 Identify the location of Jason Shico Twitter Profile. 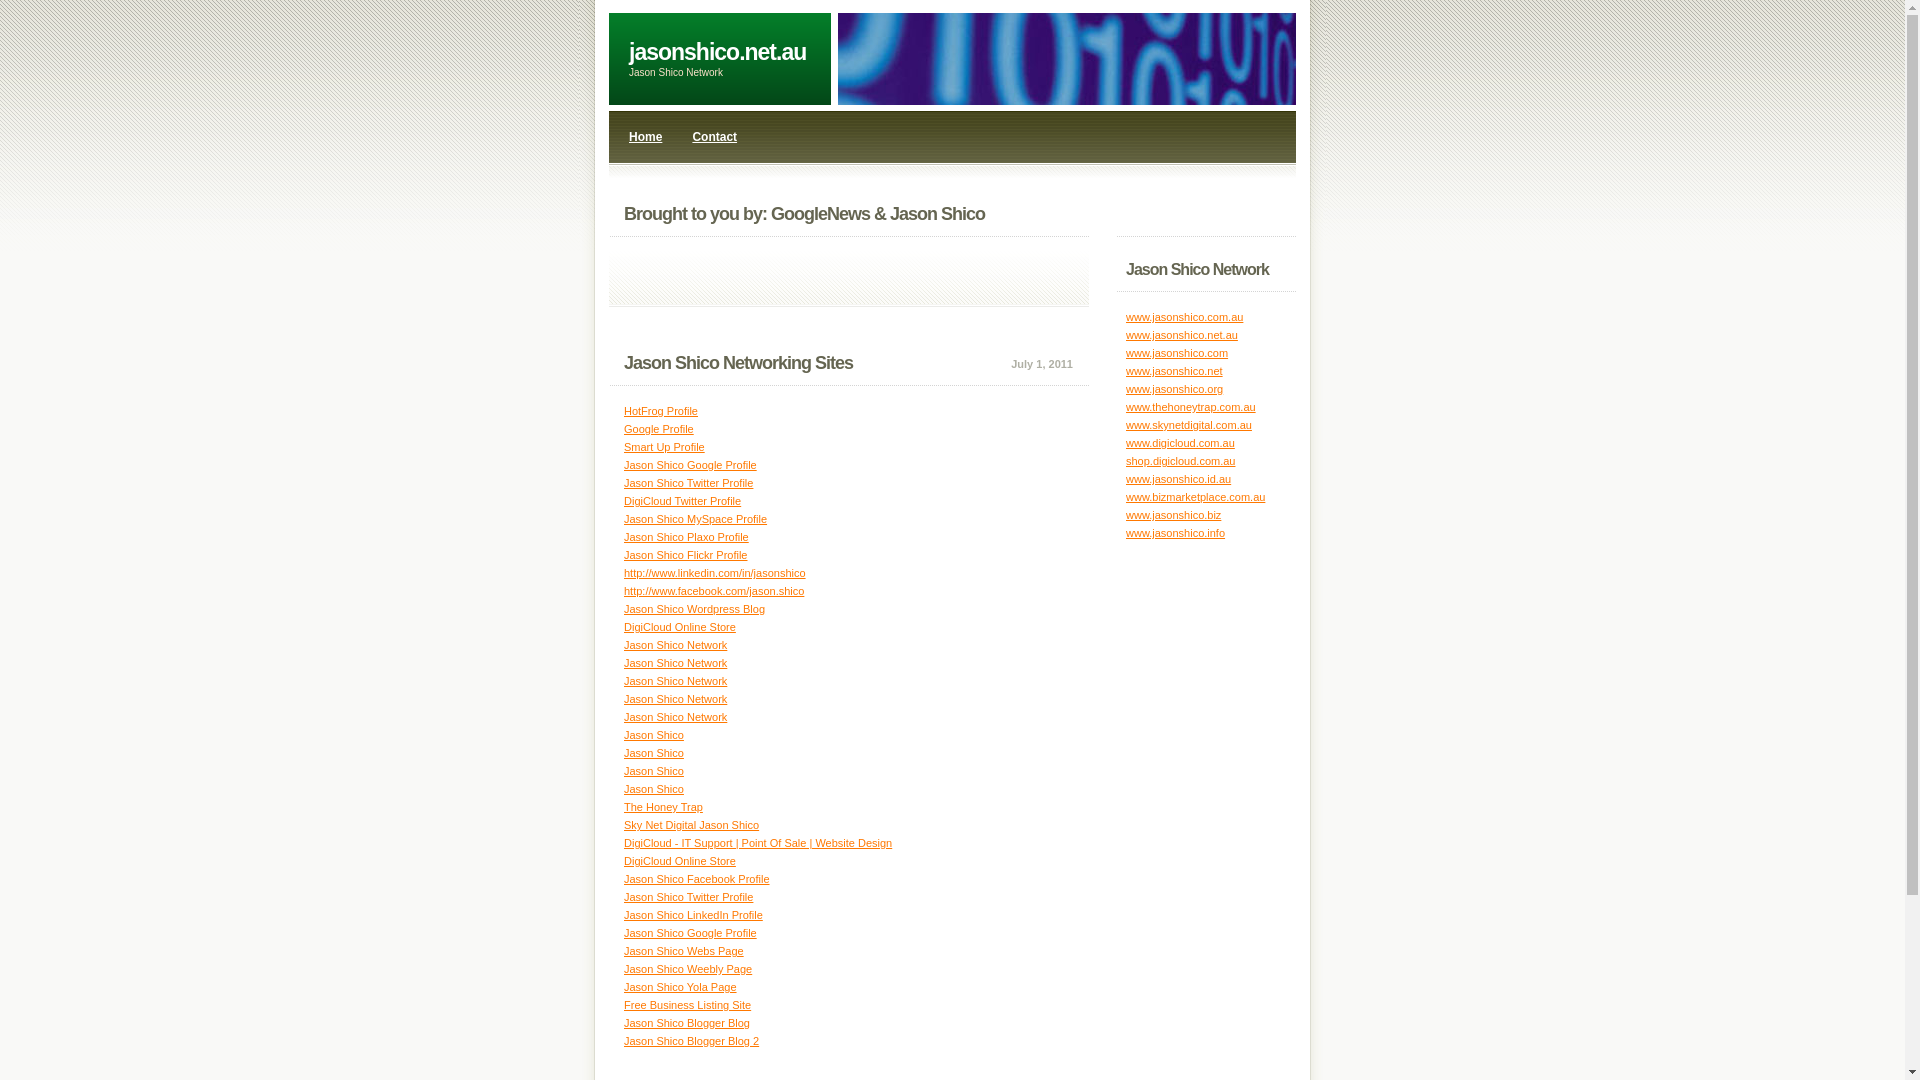
(688, 897).